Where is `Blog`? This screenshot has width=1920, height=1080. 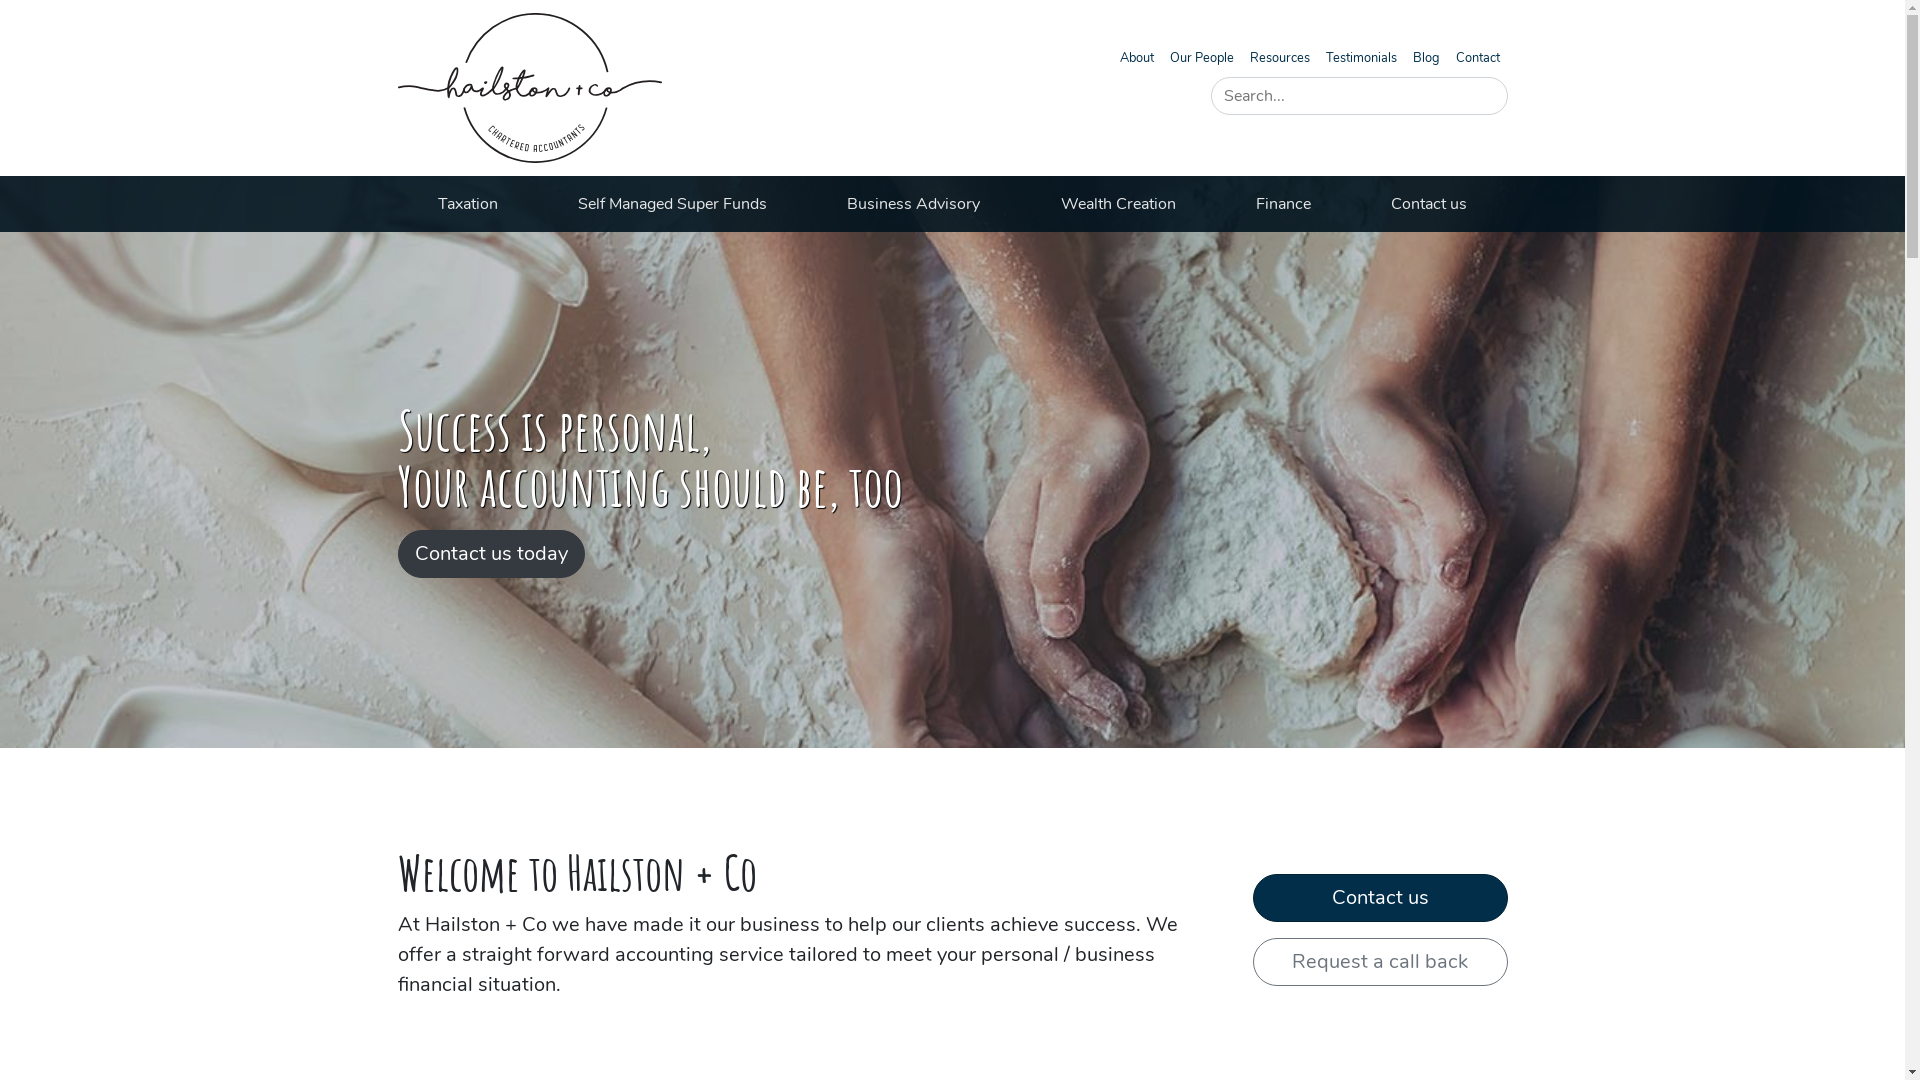
Blog is located at coordinates (1426, 58).